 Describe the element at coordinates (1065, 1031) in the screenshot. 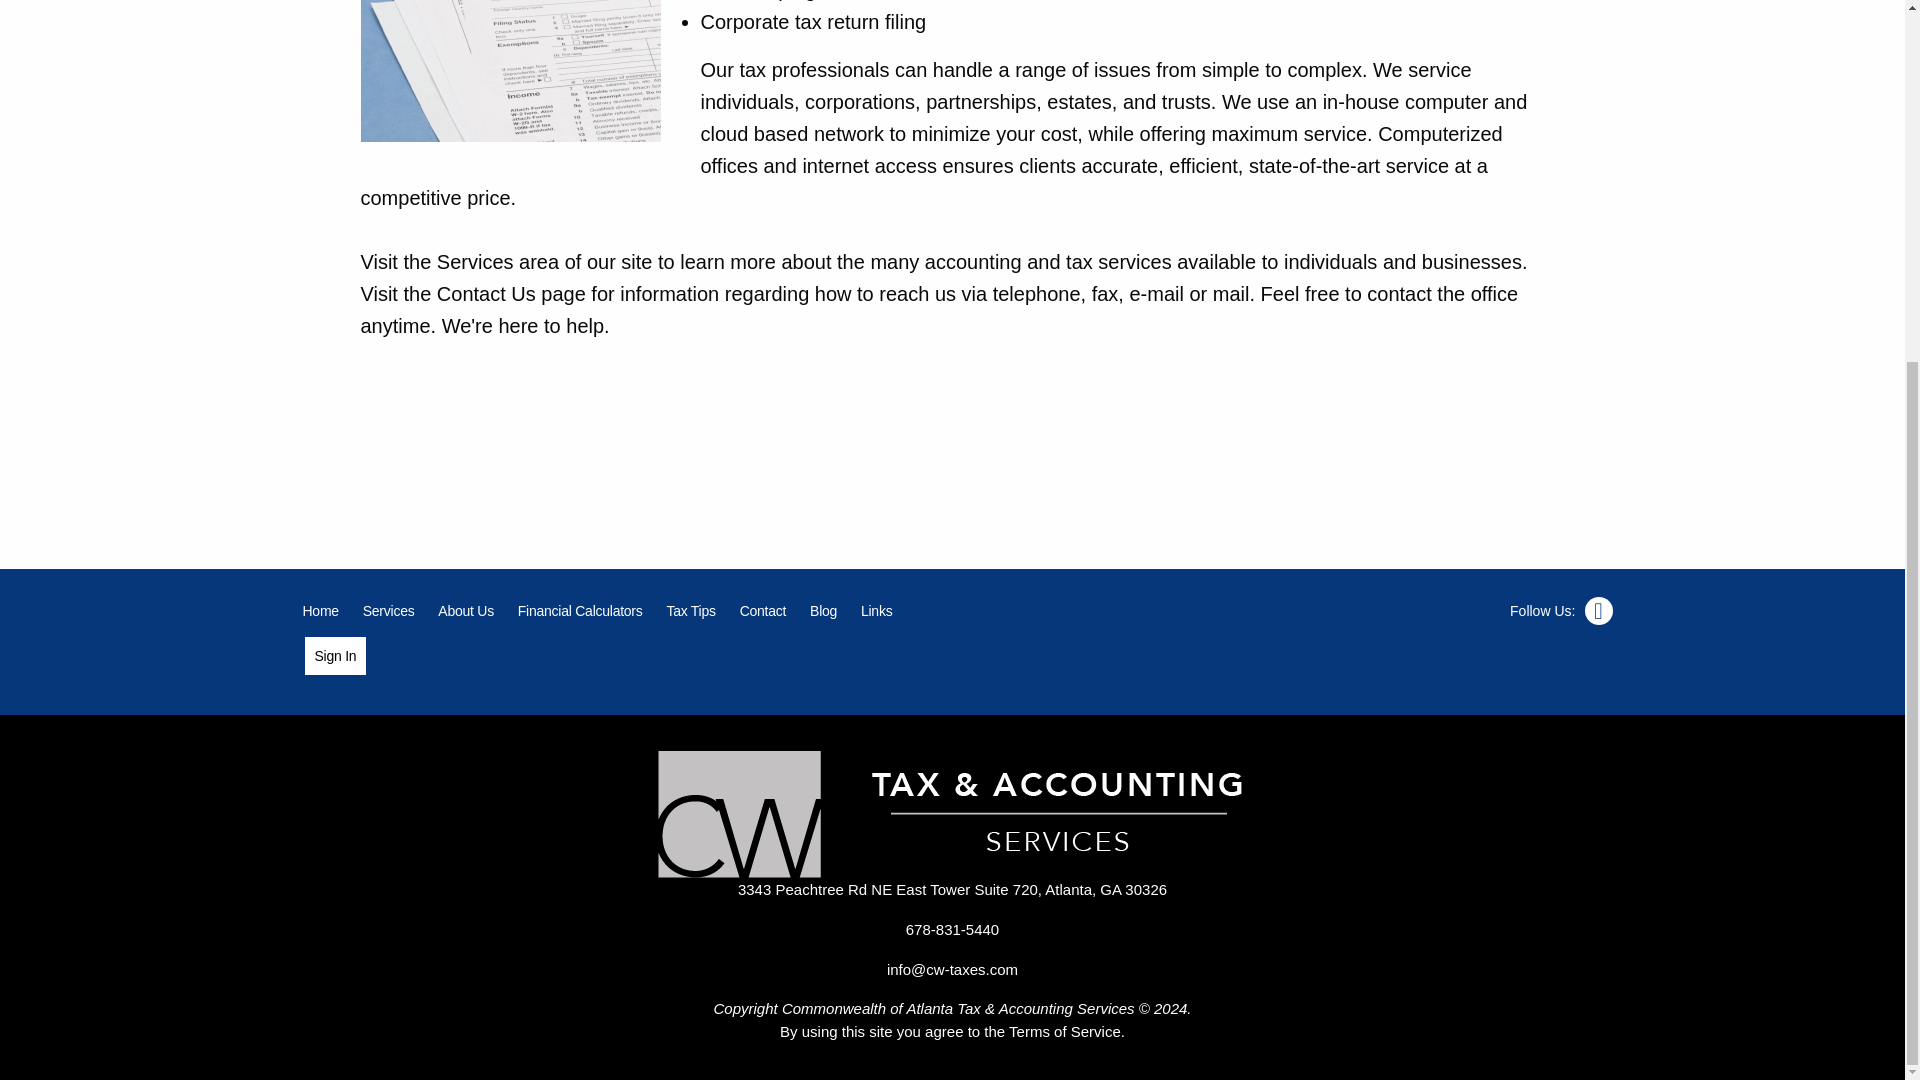

I see `Terms of Service` at that location.